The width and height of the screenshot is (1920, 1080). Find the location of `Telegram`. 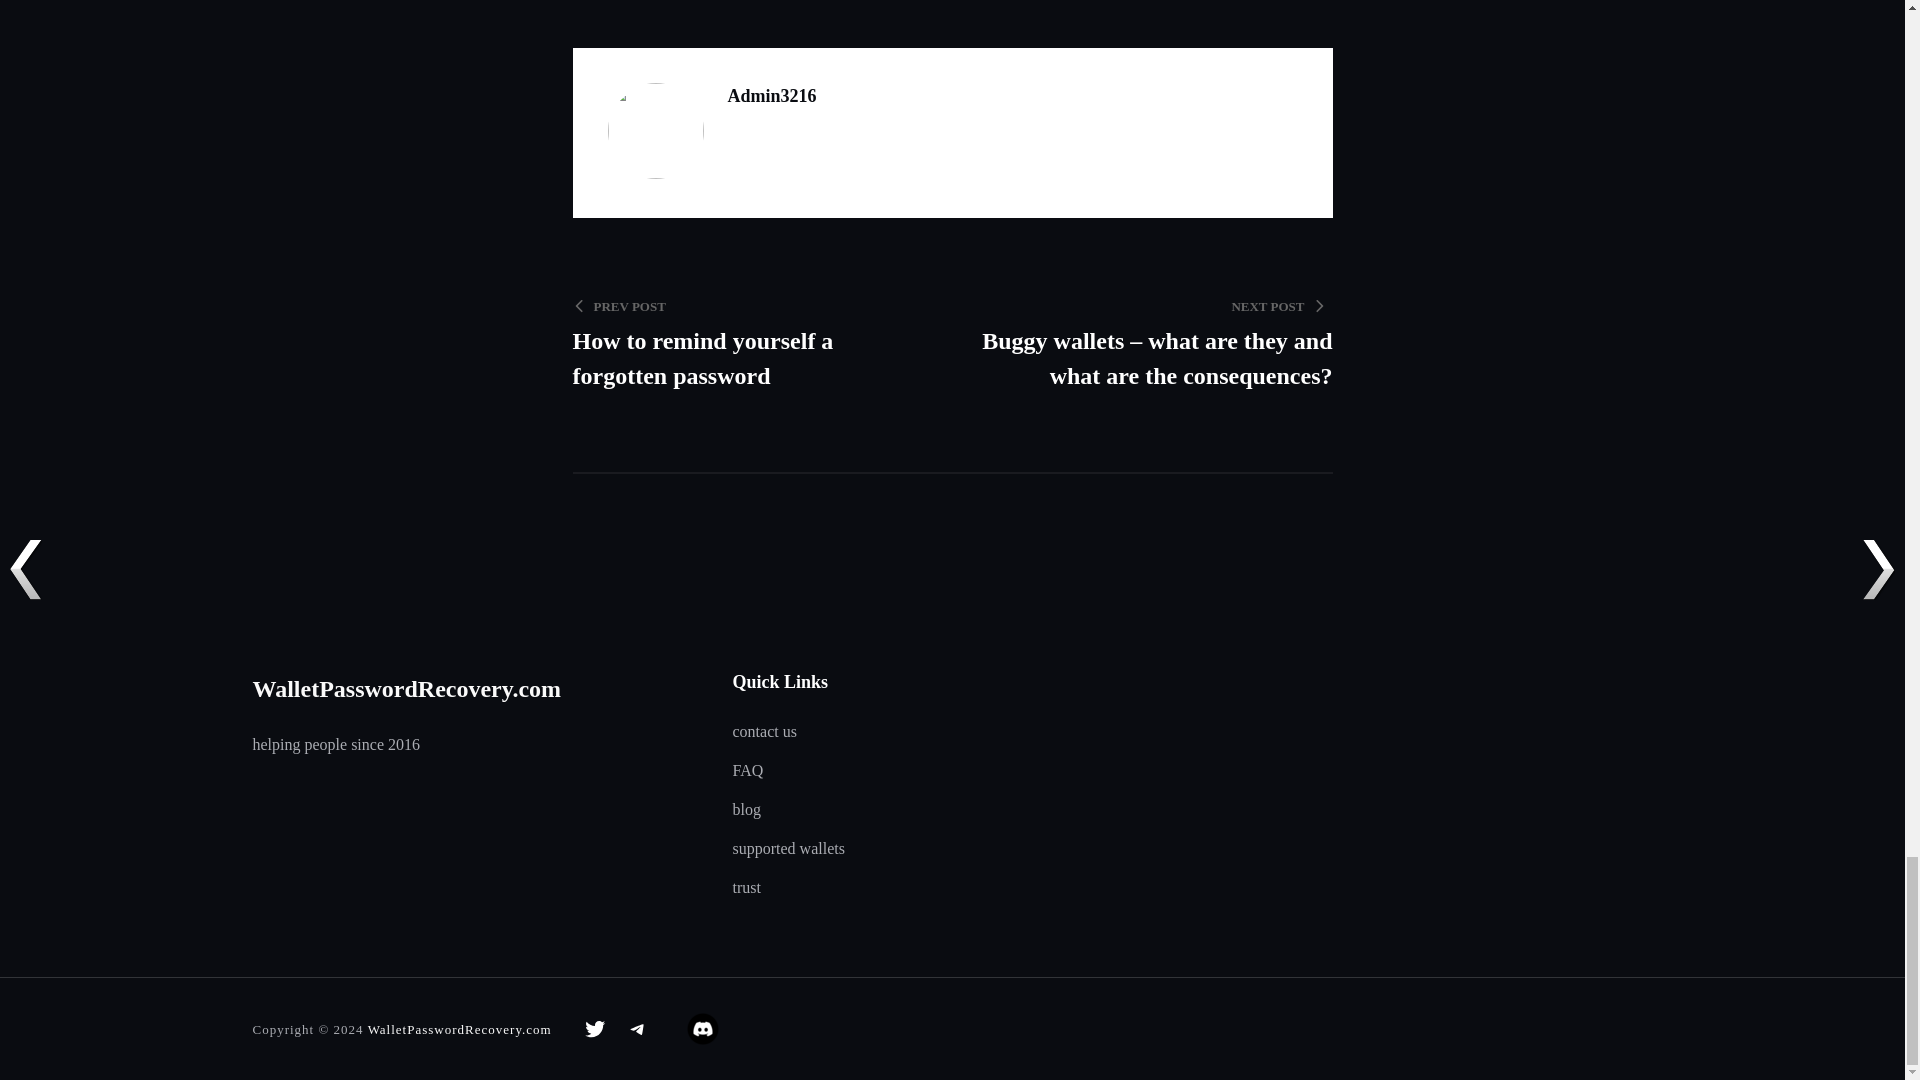

Telegram is located at coordinates (752, 342).